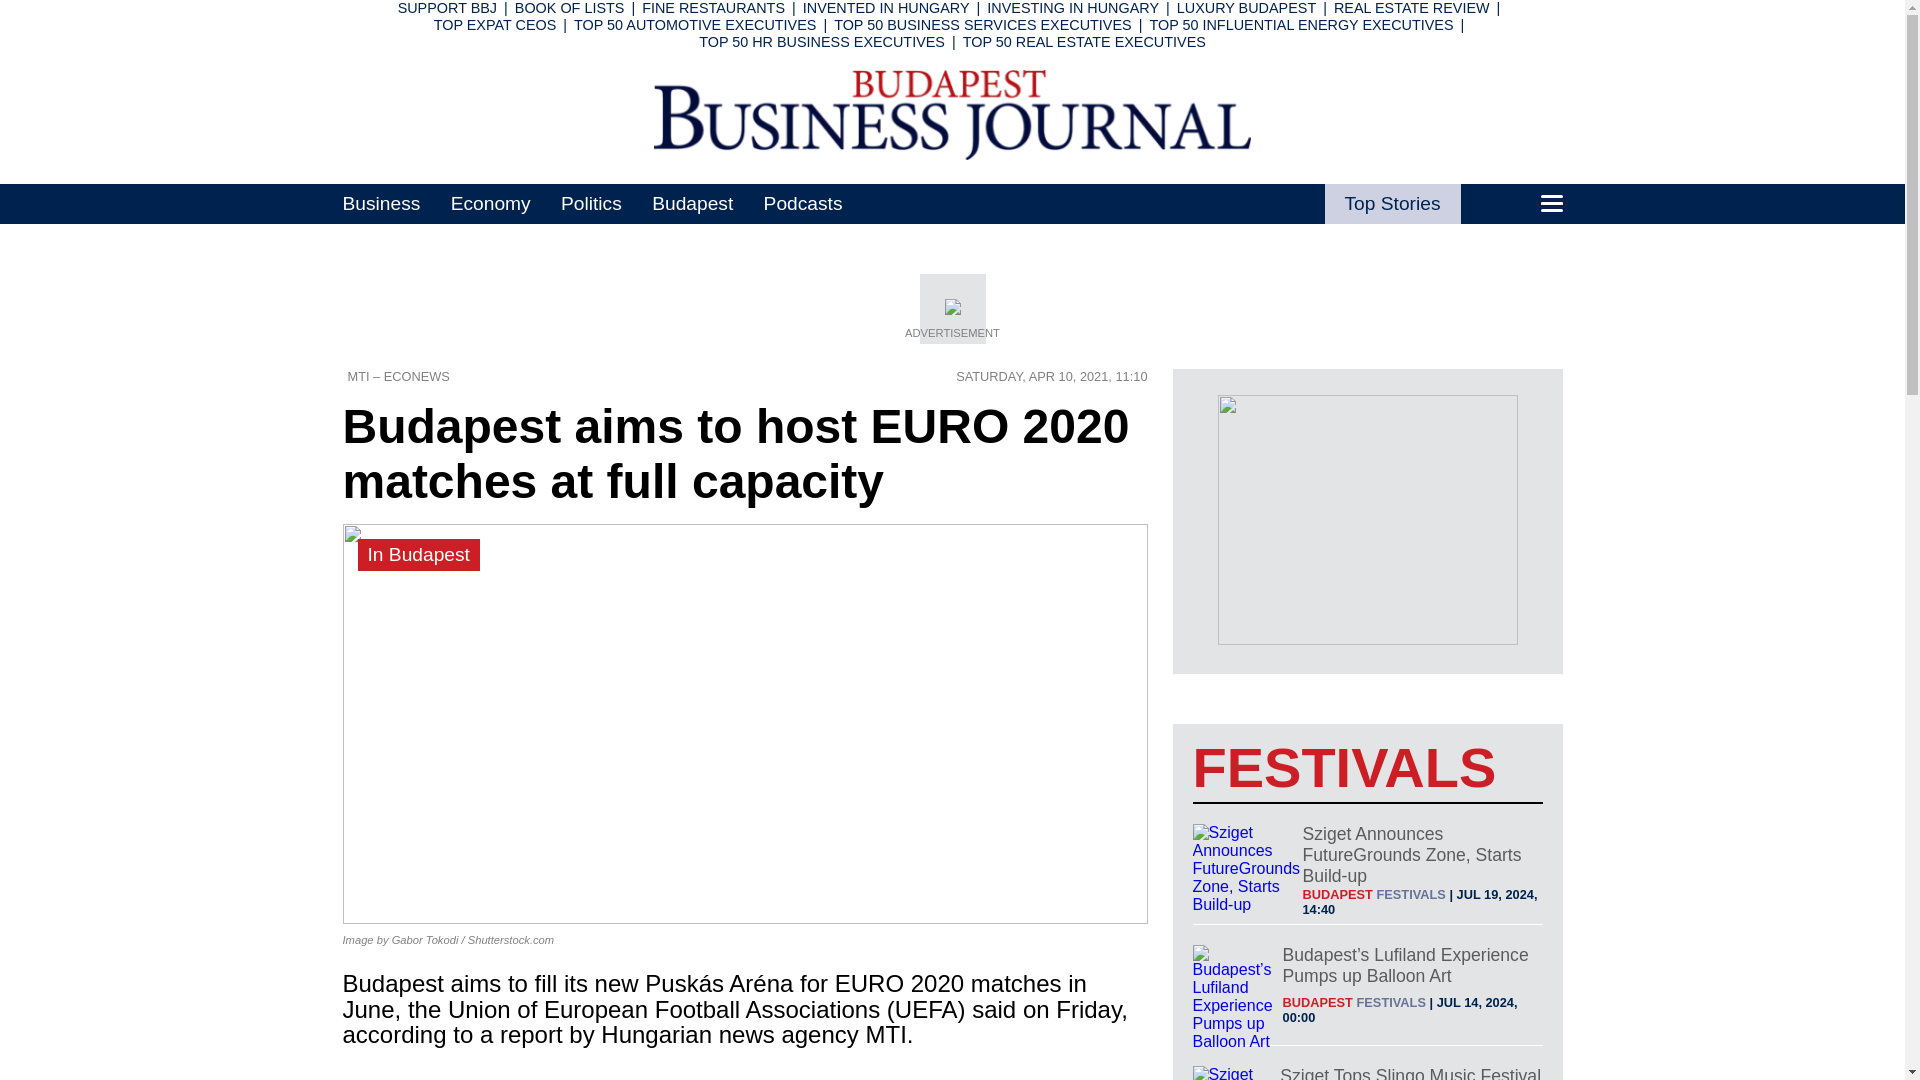 The width and height of the screenshot is (1920, 1080). I want to click on FINE RESTAURANTS, so click(713, 8).